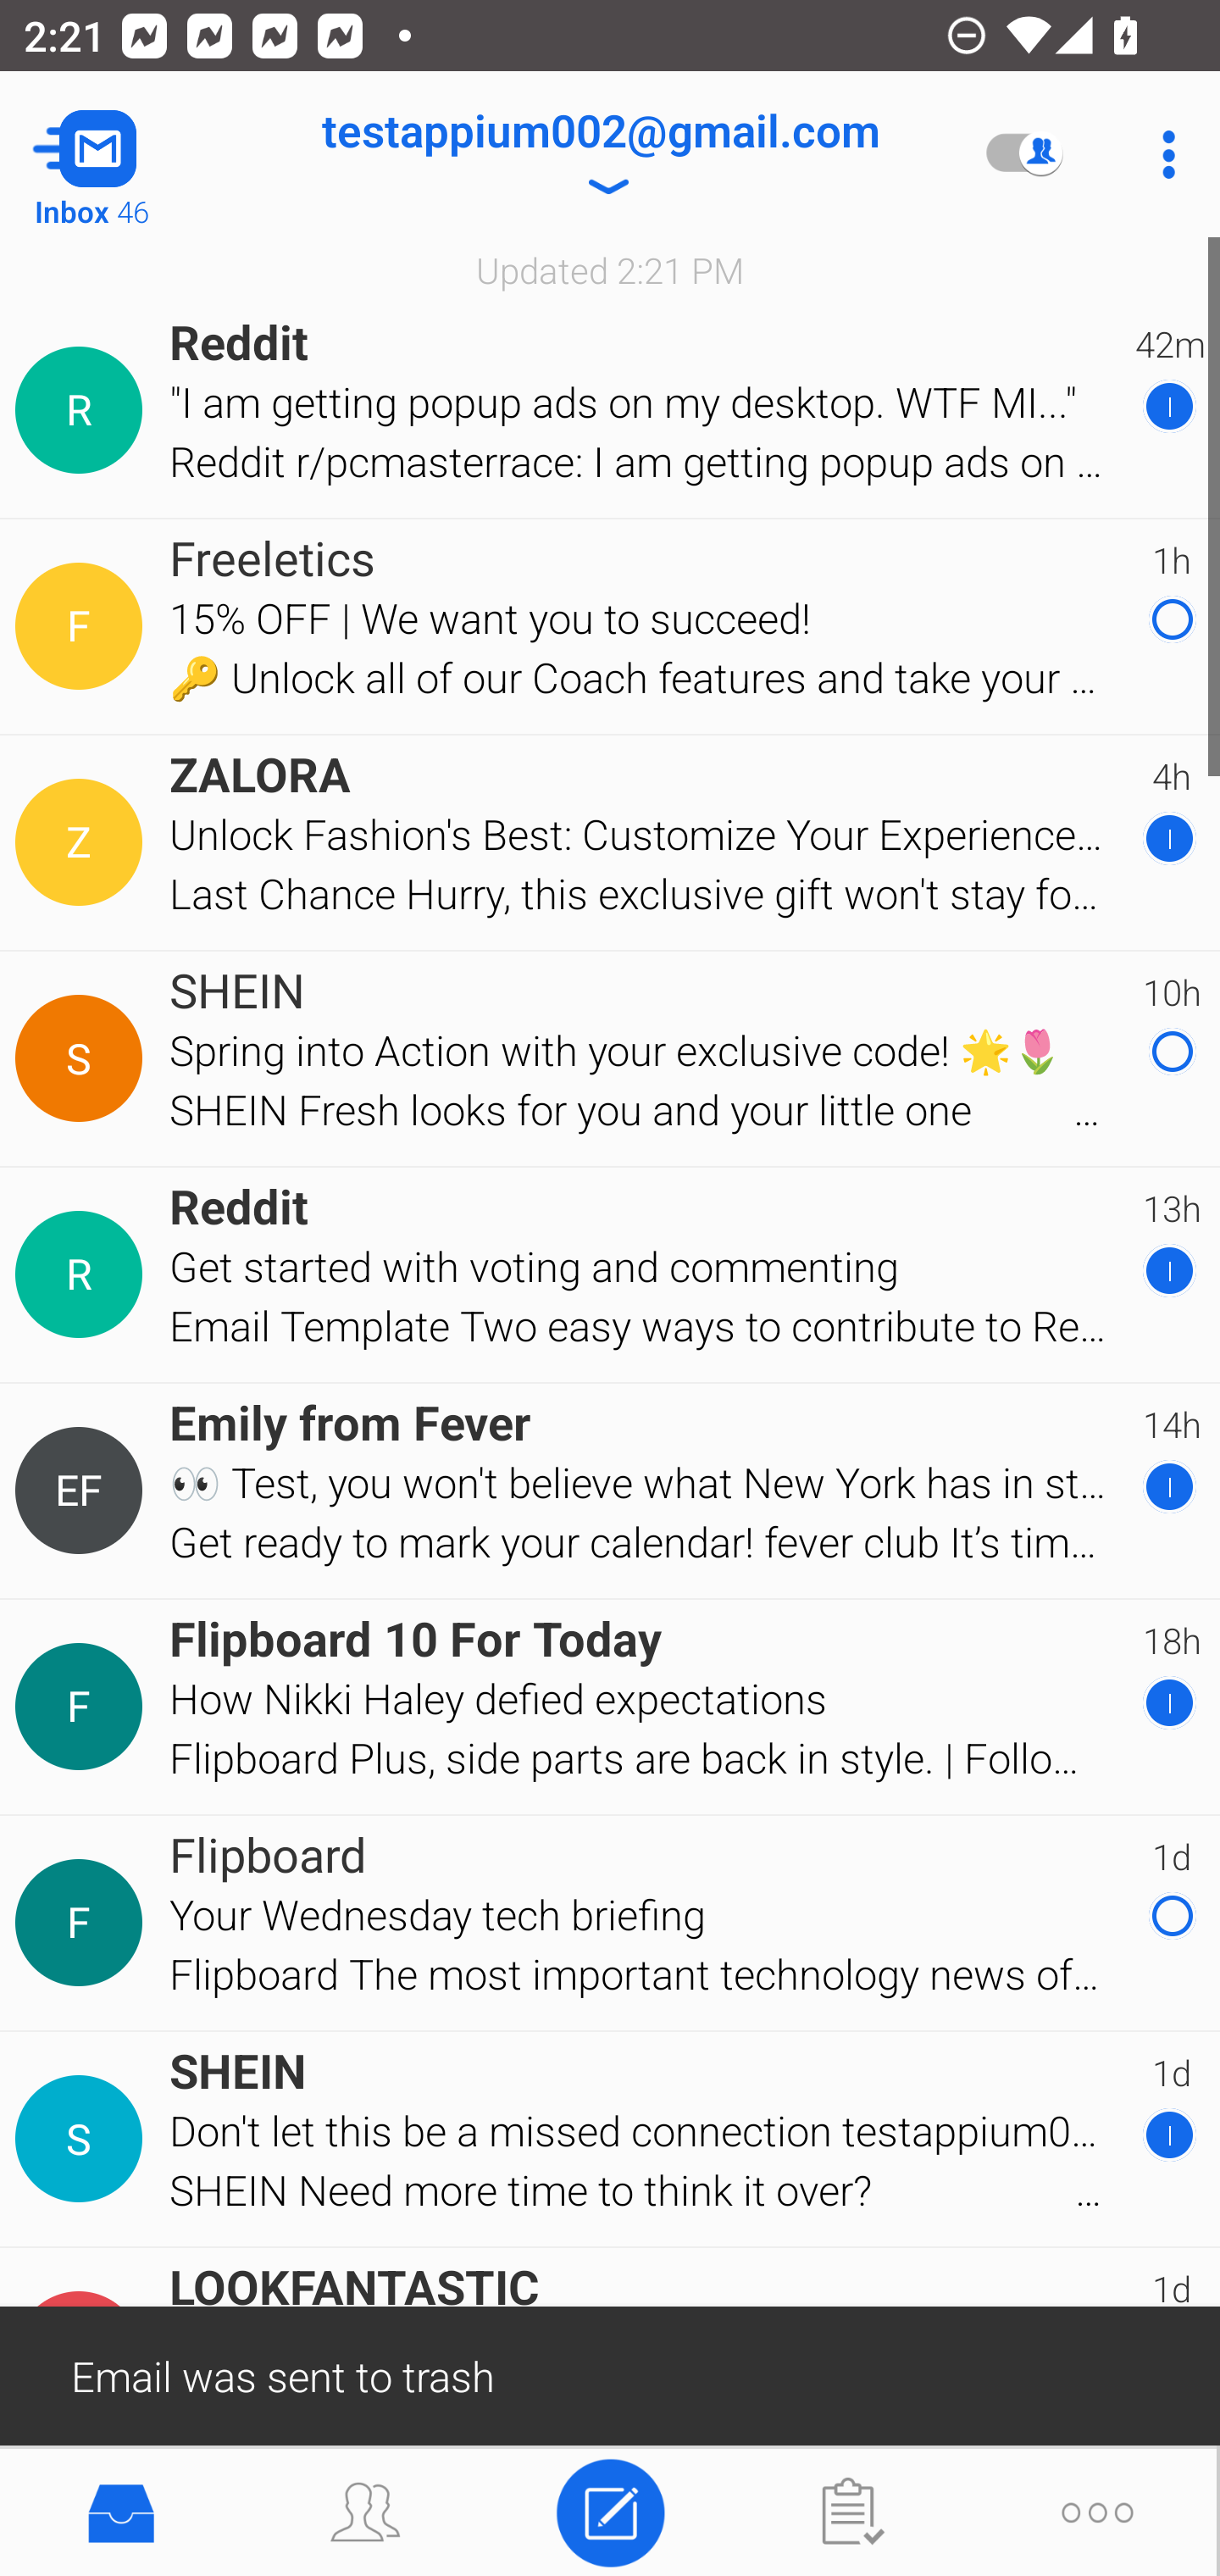 The height and width of the screenshot is (2576, 1220). Describe the element at coordinates (83, 1707) in the screenshot. I see `Contact Details` at that location.